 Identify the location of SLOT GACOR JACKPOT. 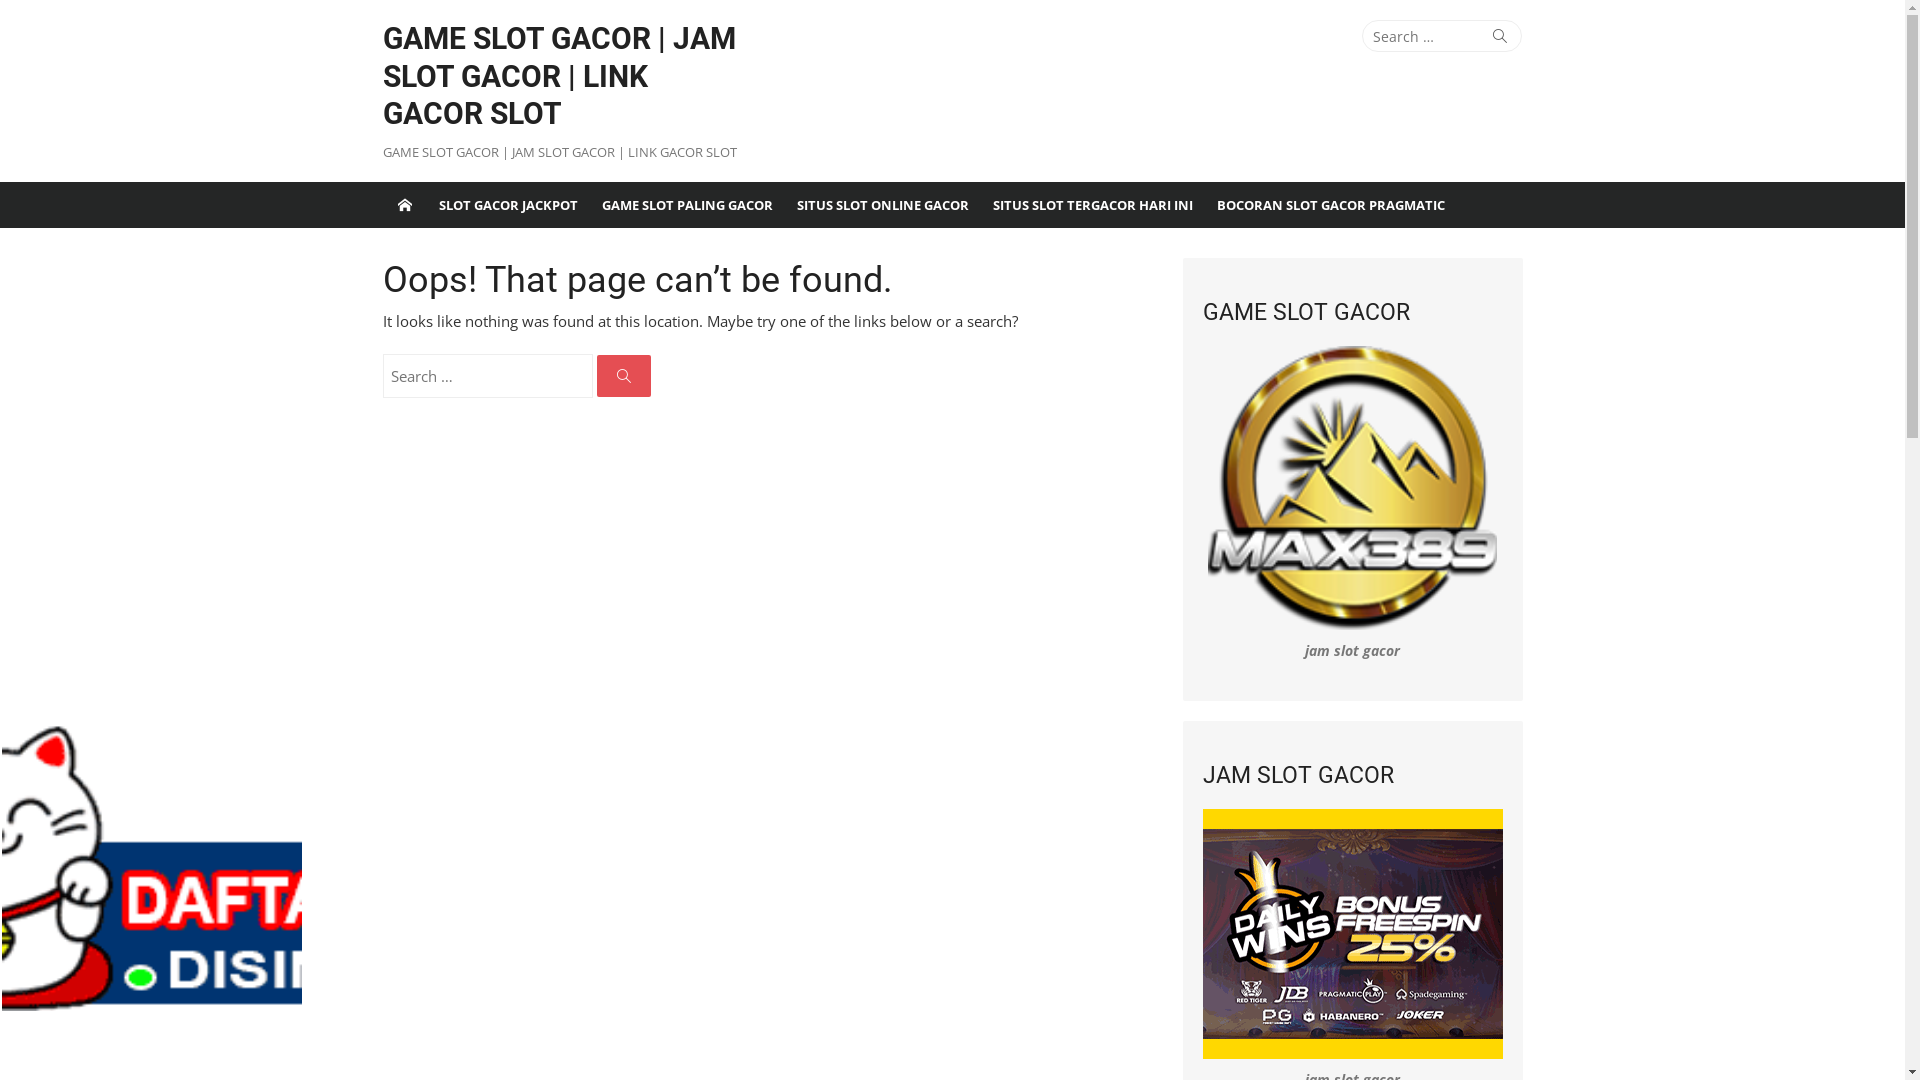
(508, 205).